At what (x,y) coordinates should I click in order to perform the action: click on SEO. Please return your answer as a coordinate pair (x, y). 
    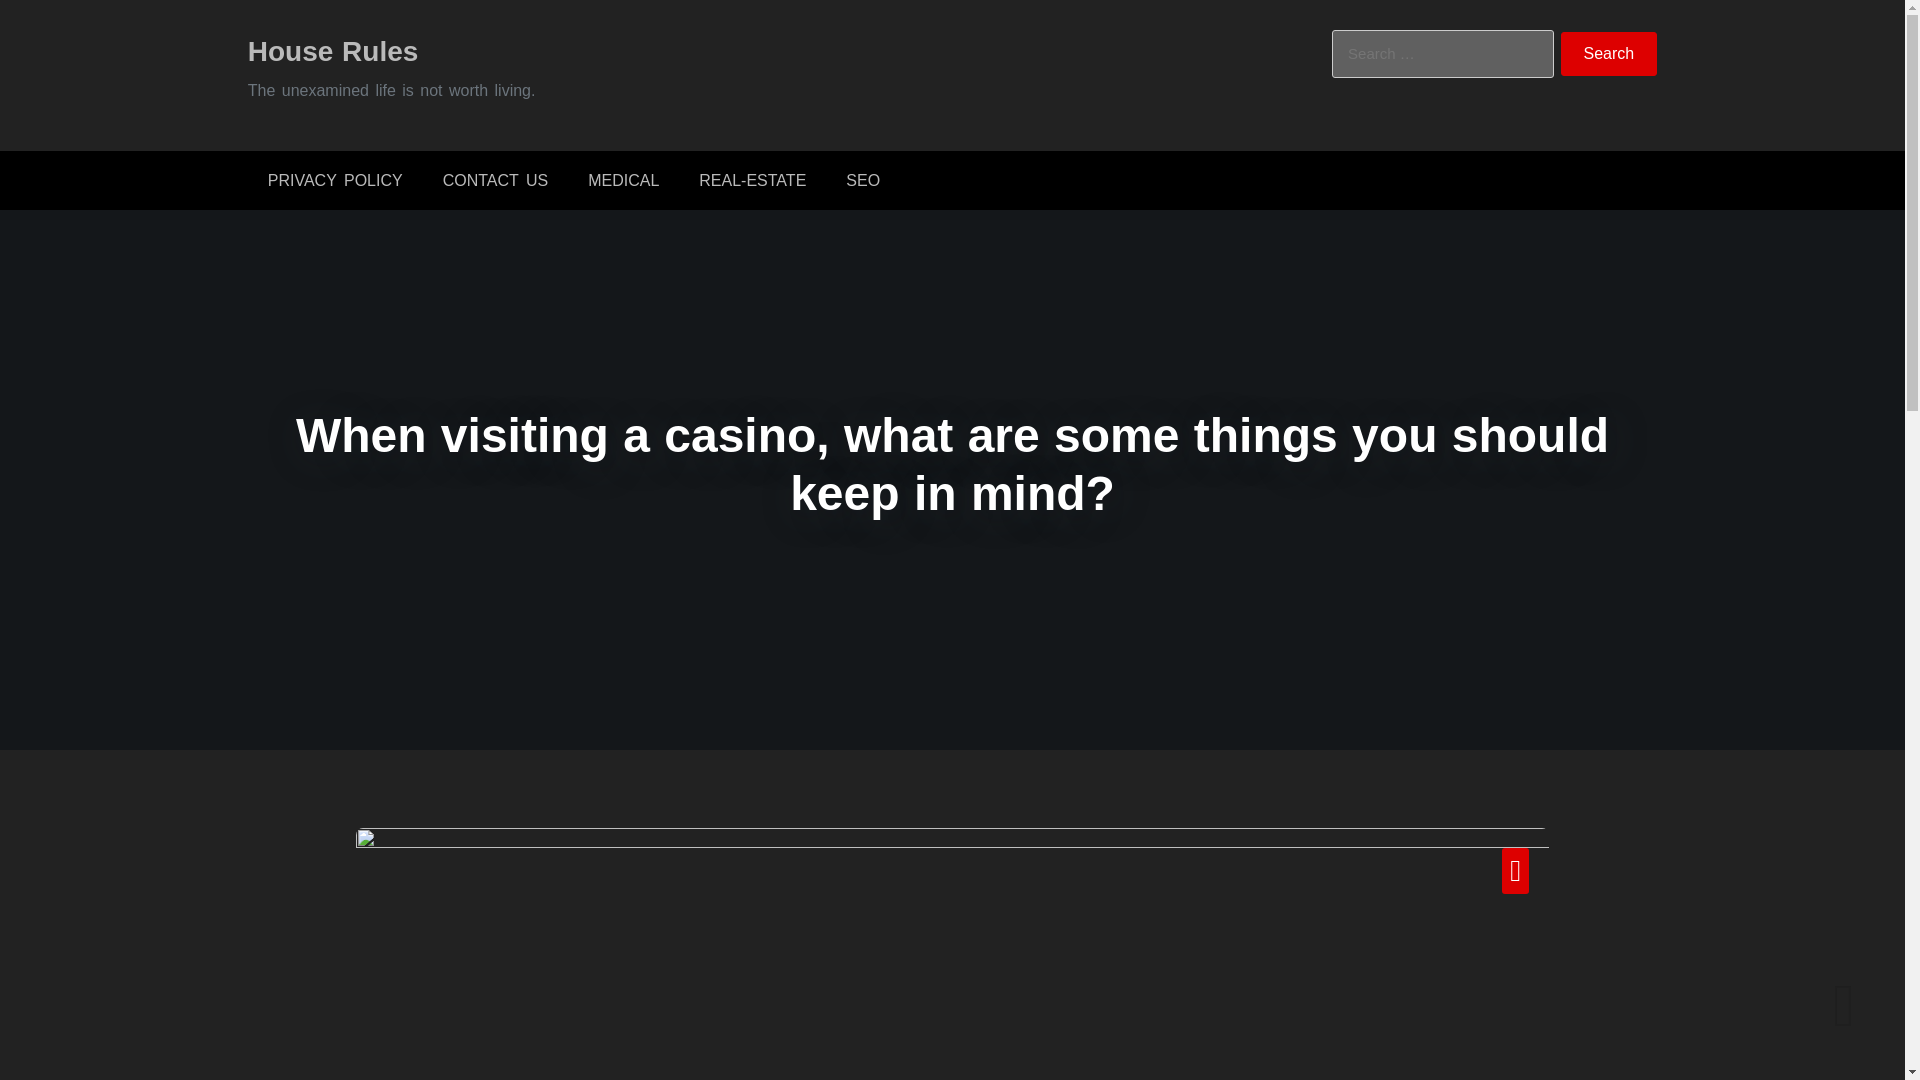
    Looking at the image, I should click on (862, 180).